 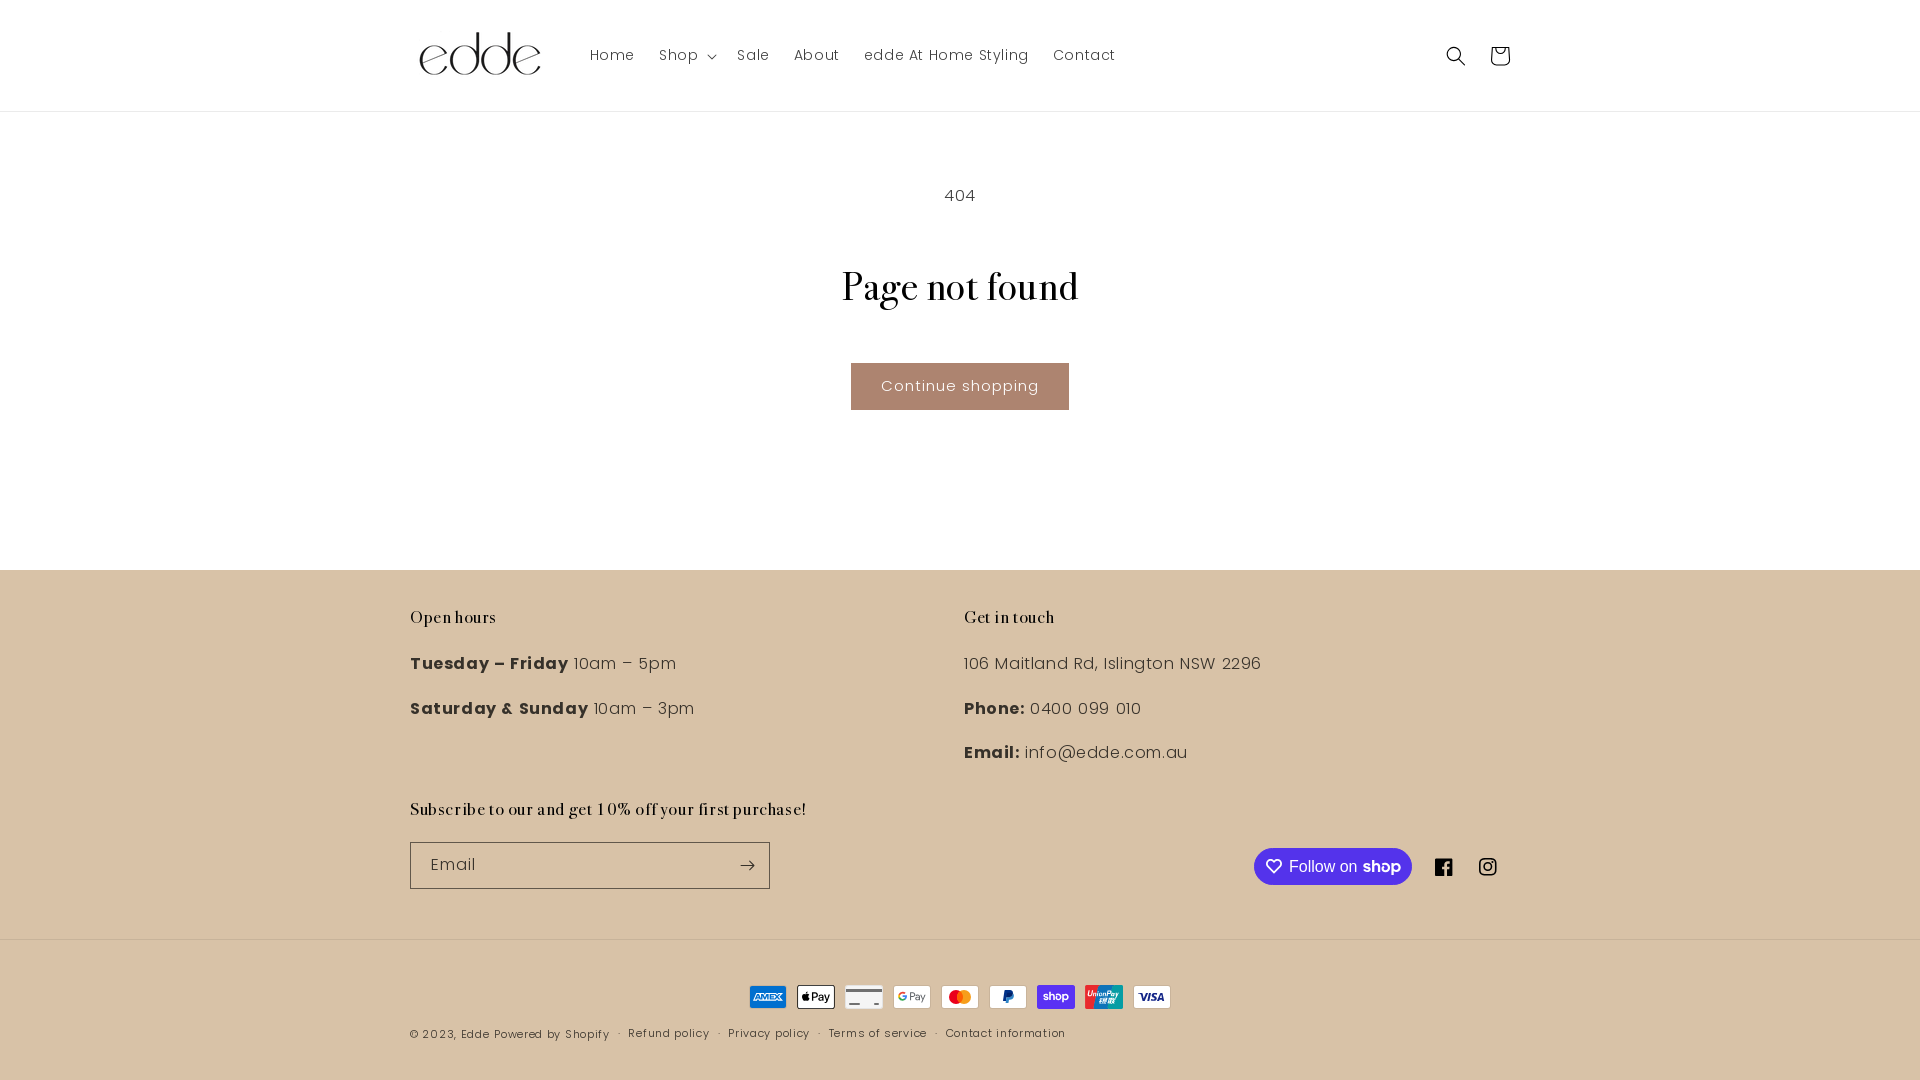 What do you see at coordinates (878, 1034) in the screenshot?
I see `Terms of service` at bounding box center [878, 1034].